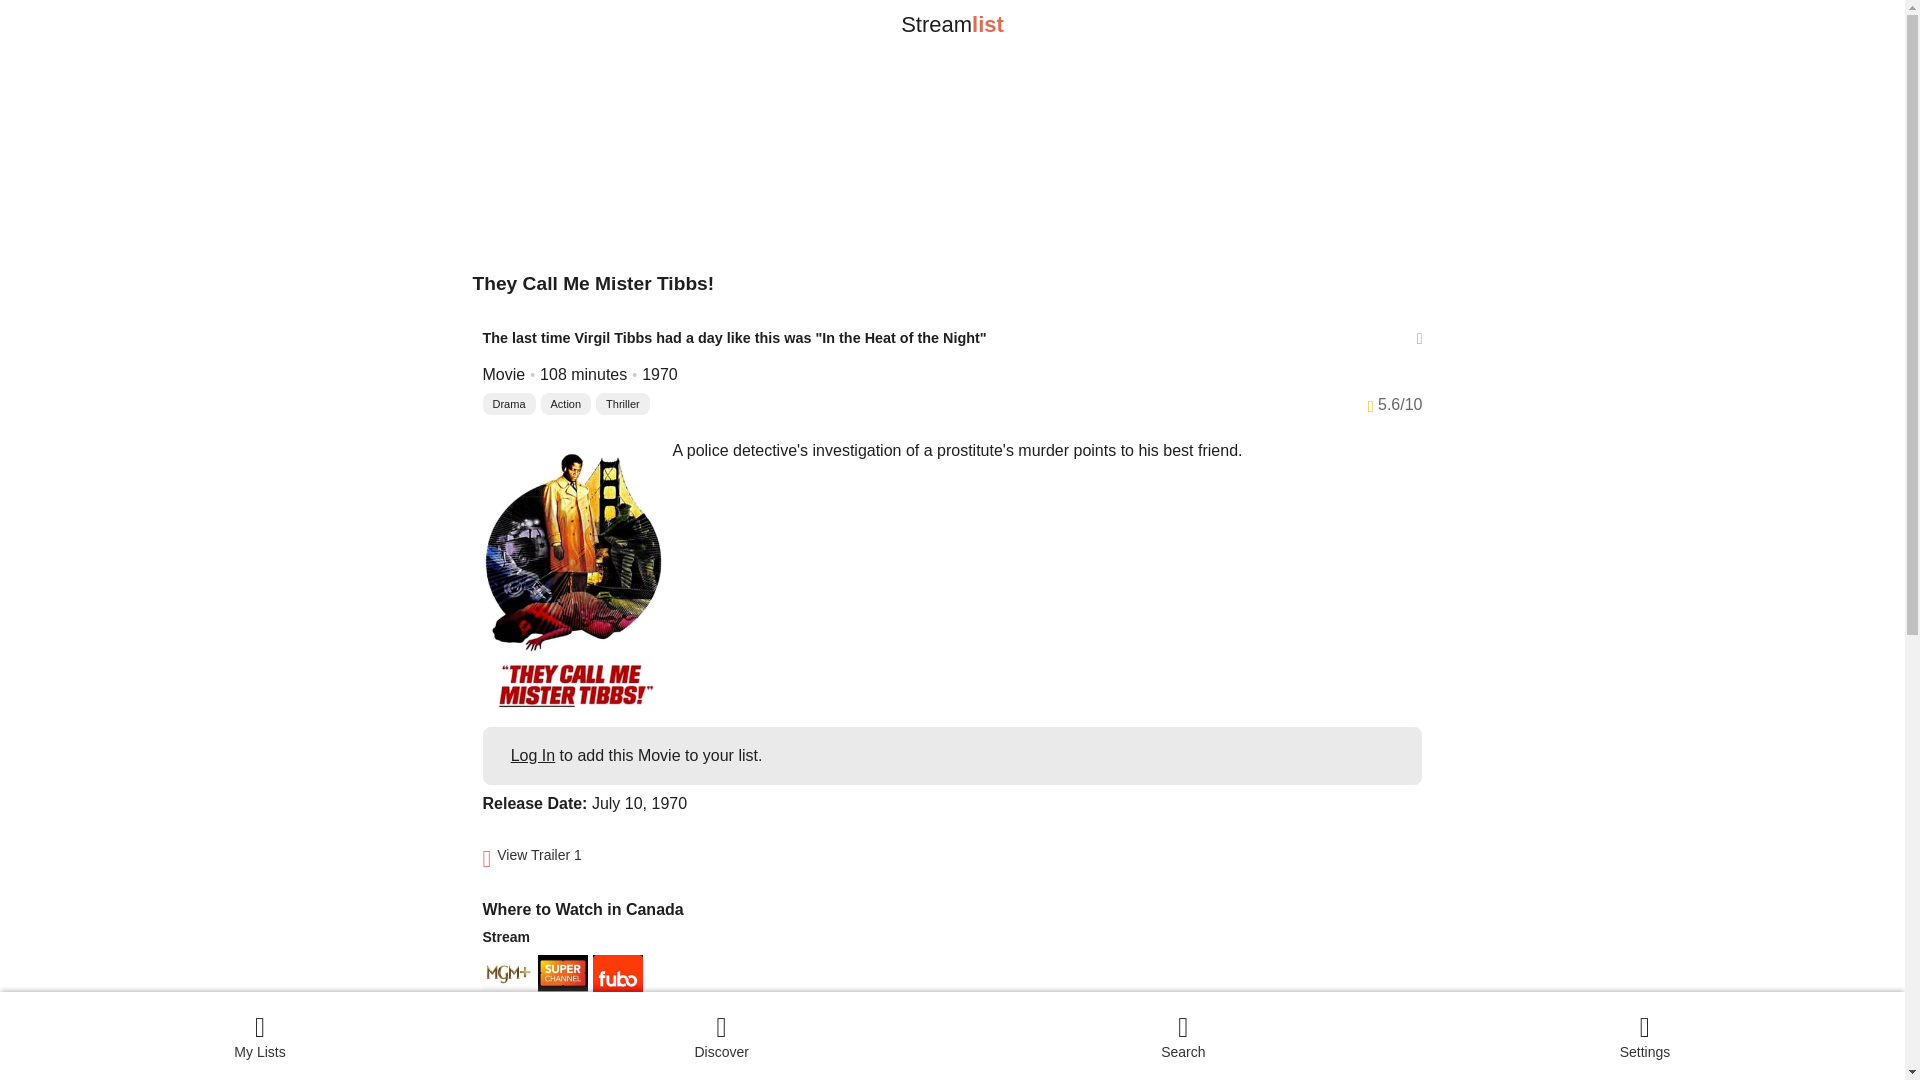 This screenshot has width=1920, height=1080. What do you see at coordinates (260, 1035) in the screenshot?
I see `My Lists` at bounding box center [260, 1035].